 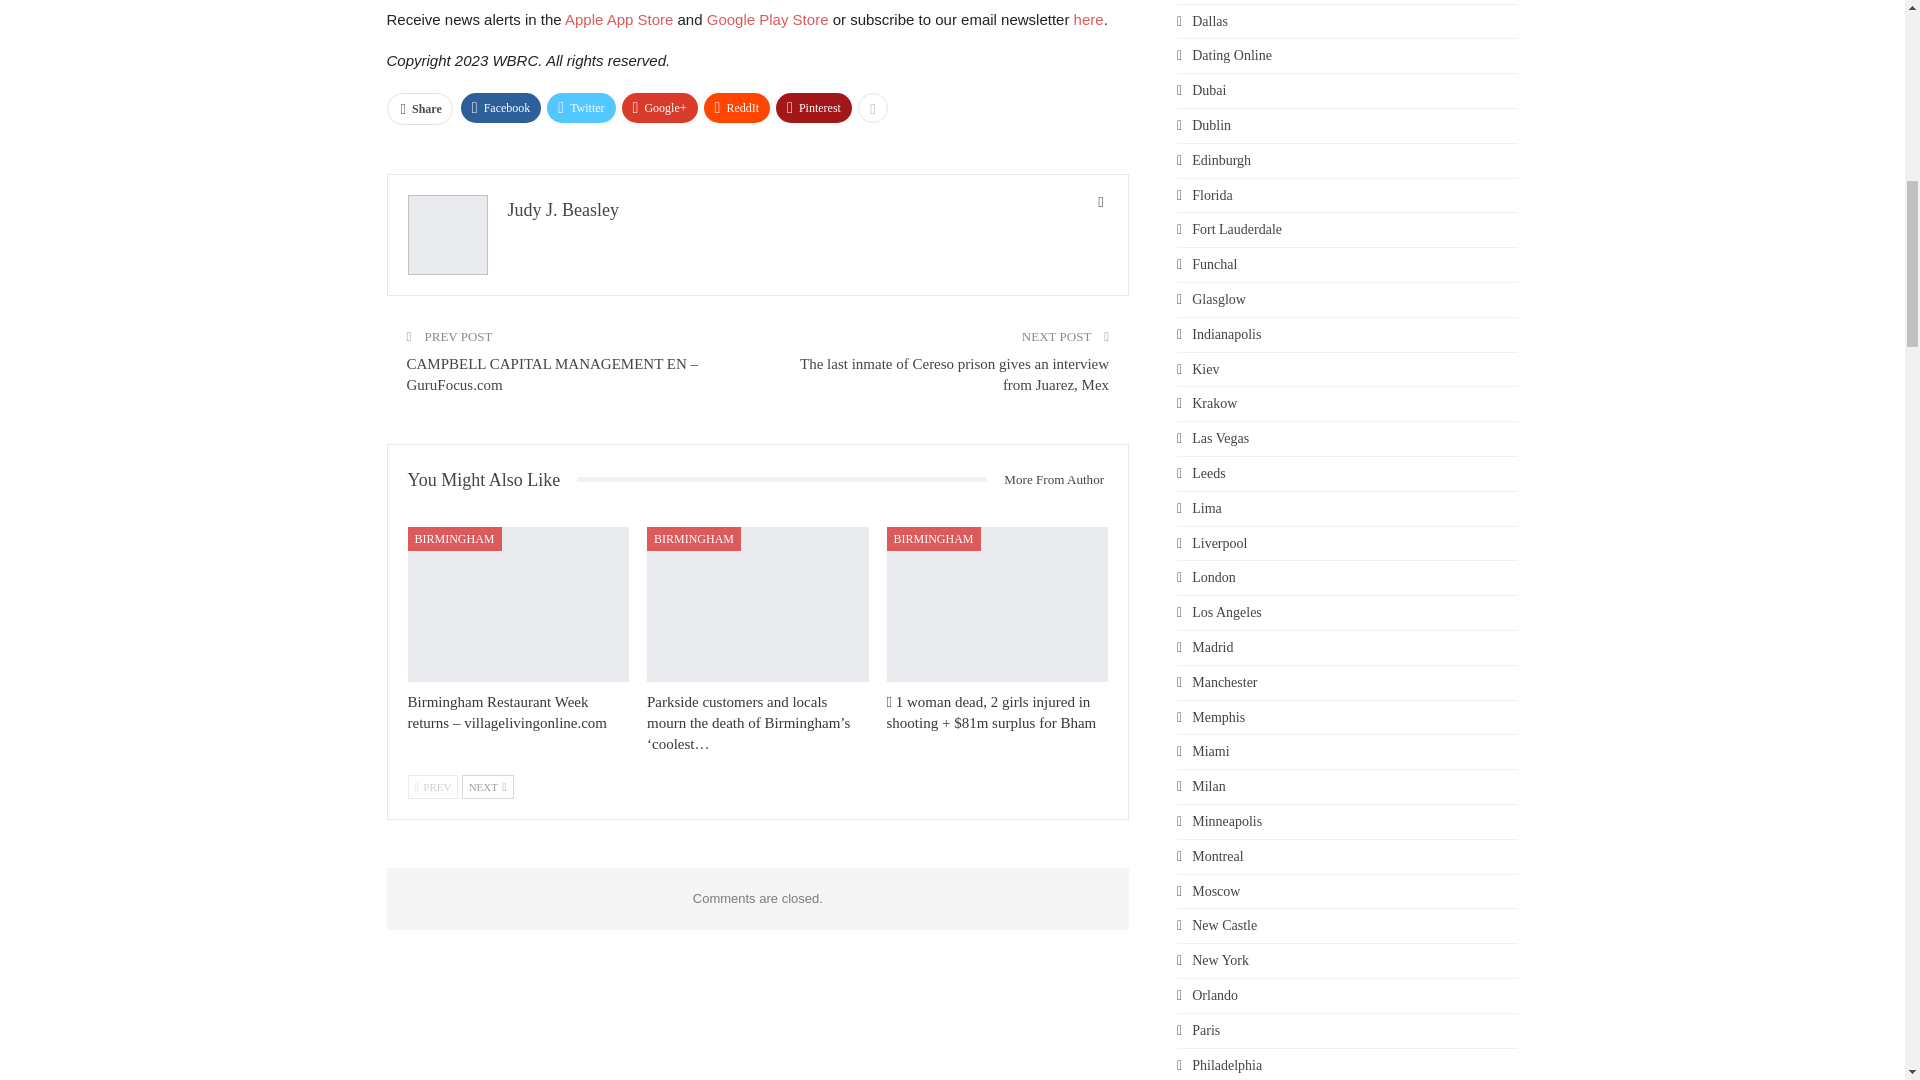 I want to click on More From Author, so click(x=1046, y=480).